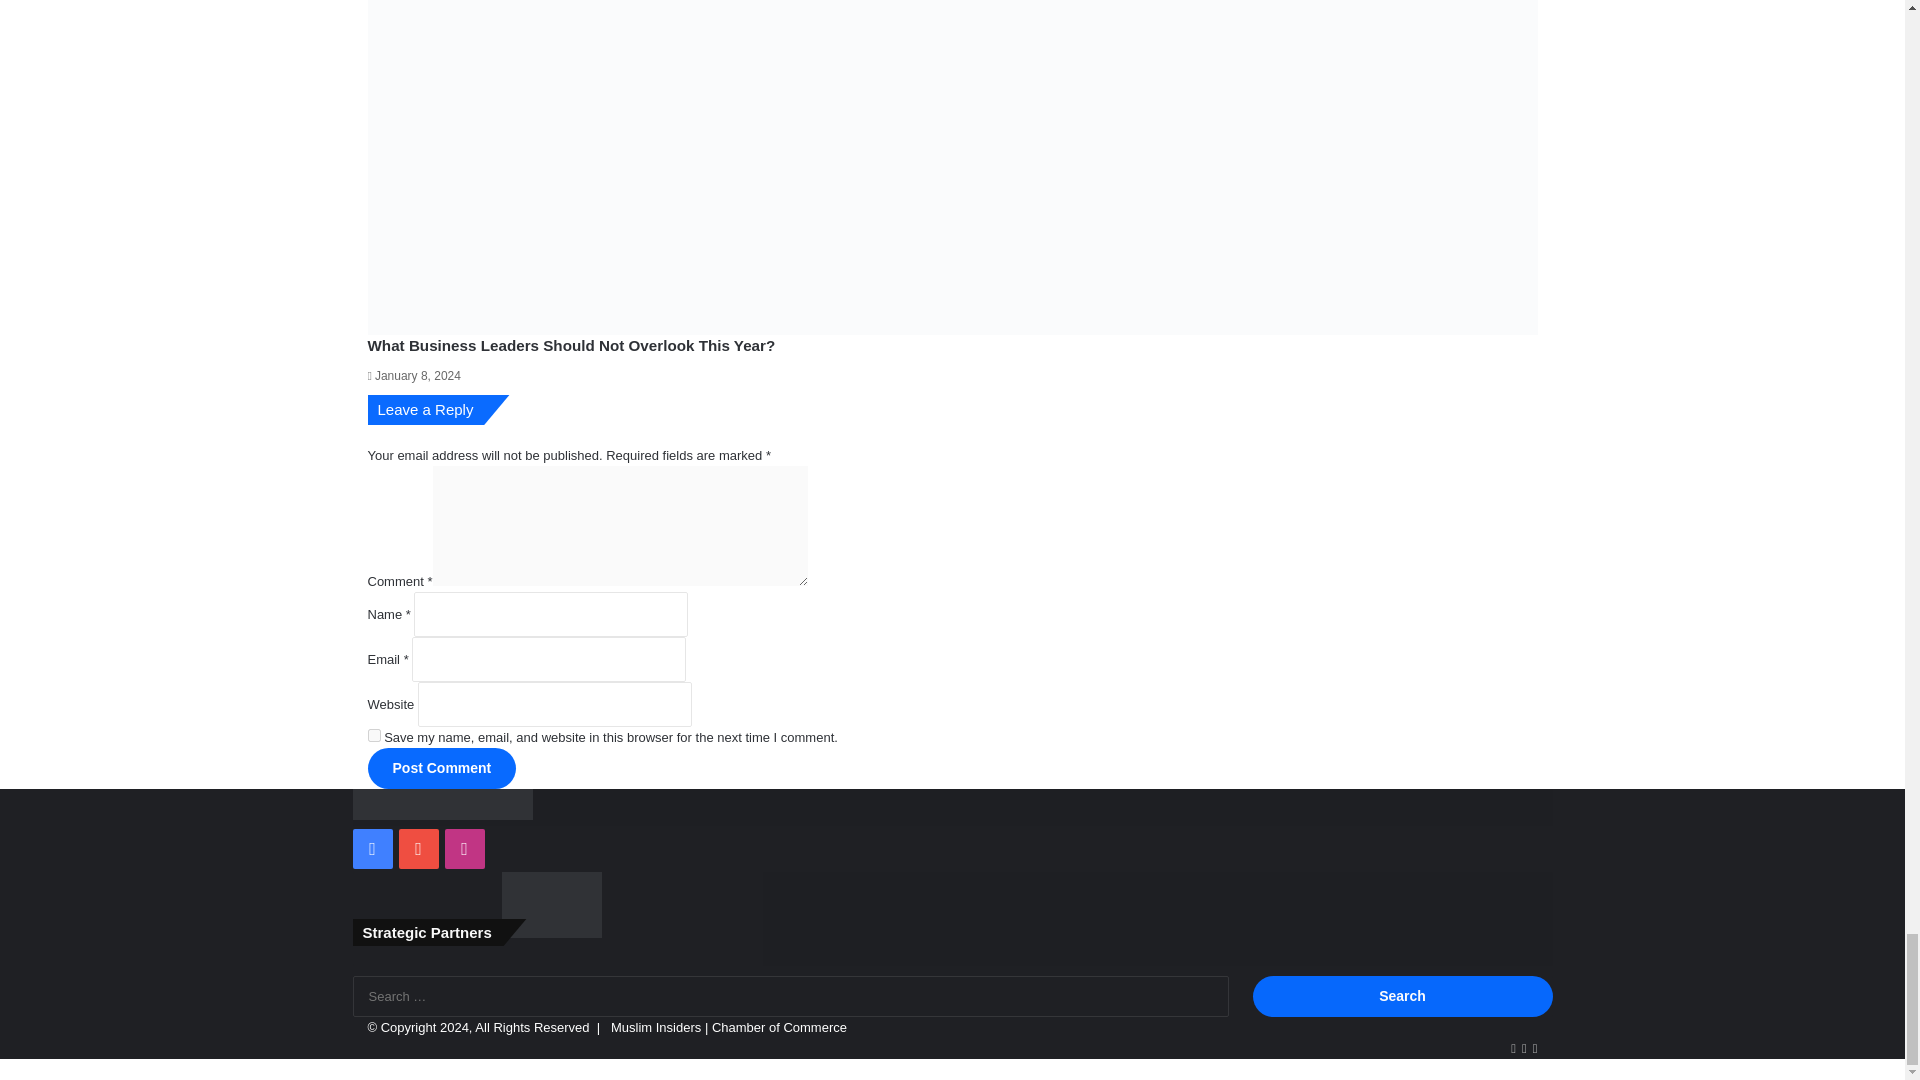 This screenshot has height=1080, width=1920. I want to click on yes, so click(374, 735).